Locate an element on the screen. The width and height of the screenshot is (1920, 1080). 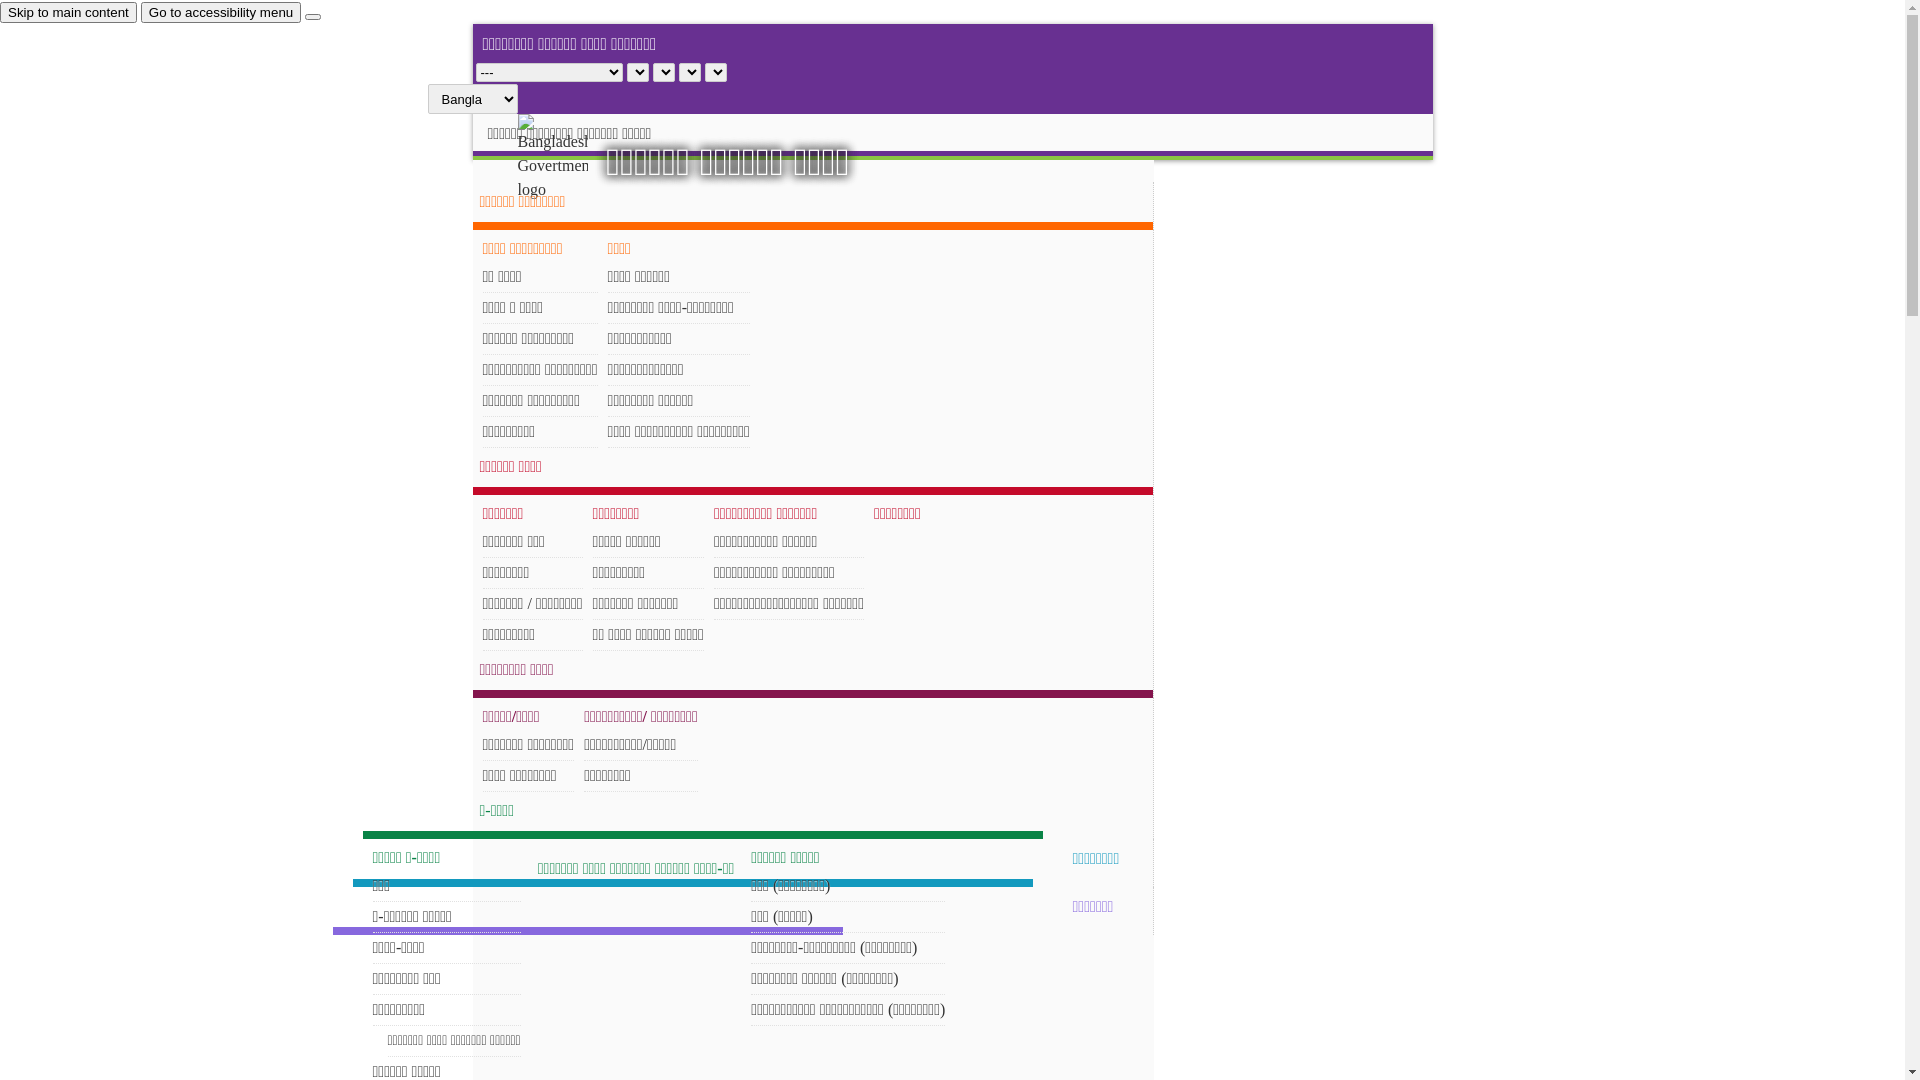

                
             is located at coordinates (570, 158).